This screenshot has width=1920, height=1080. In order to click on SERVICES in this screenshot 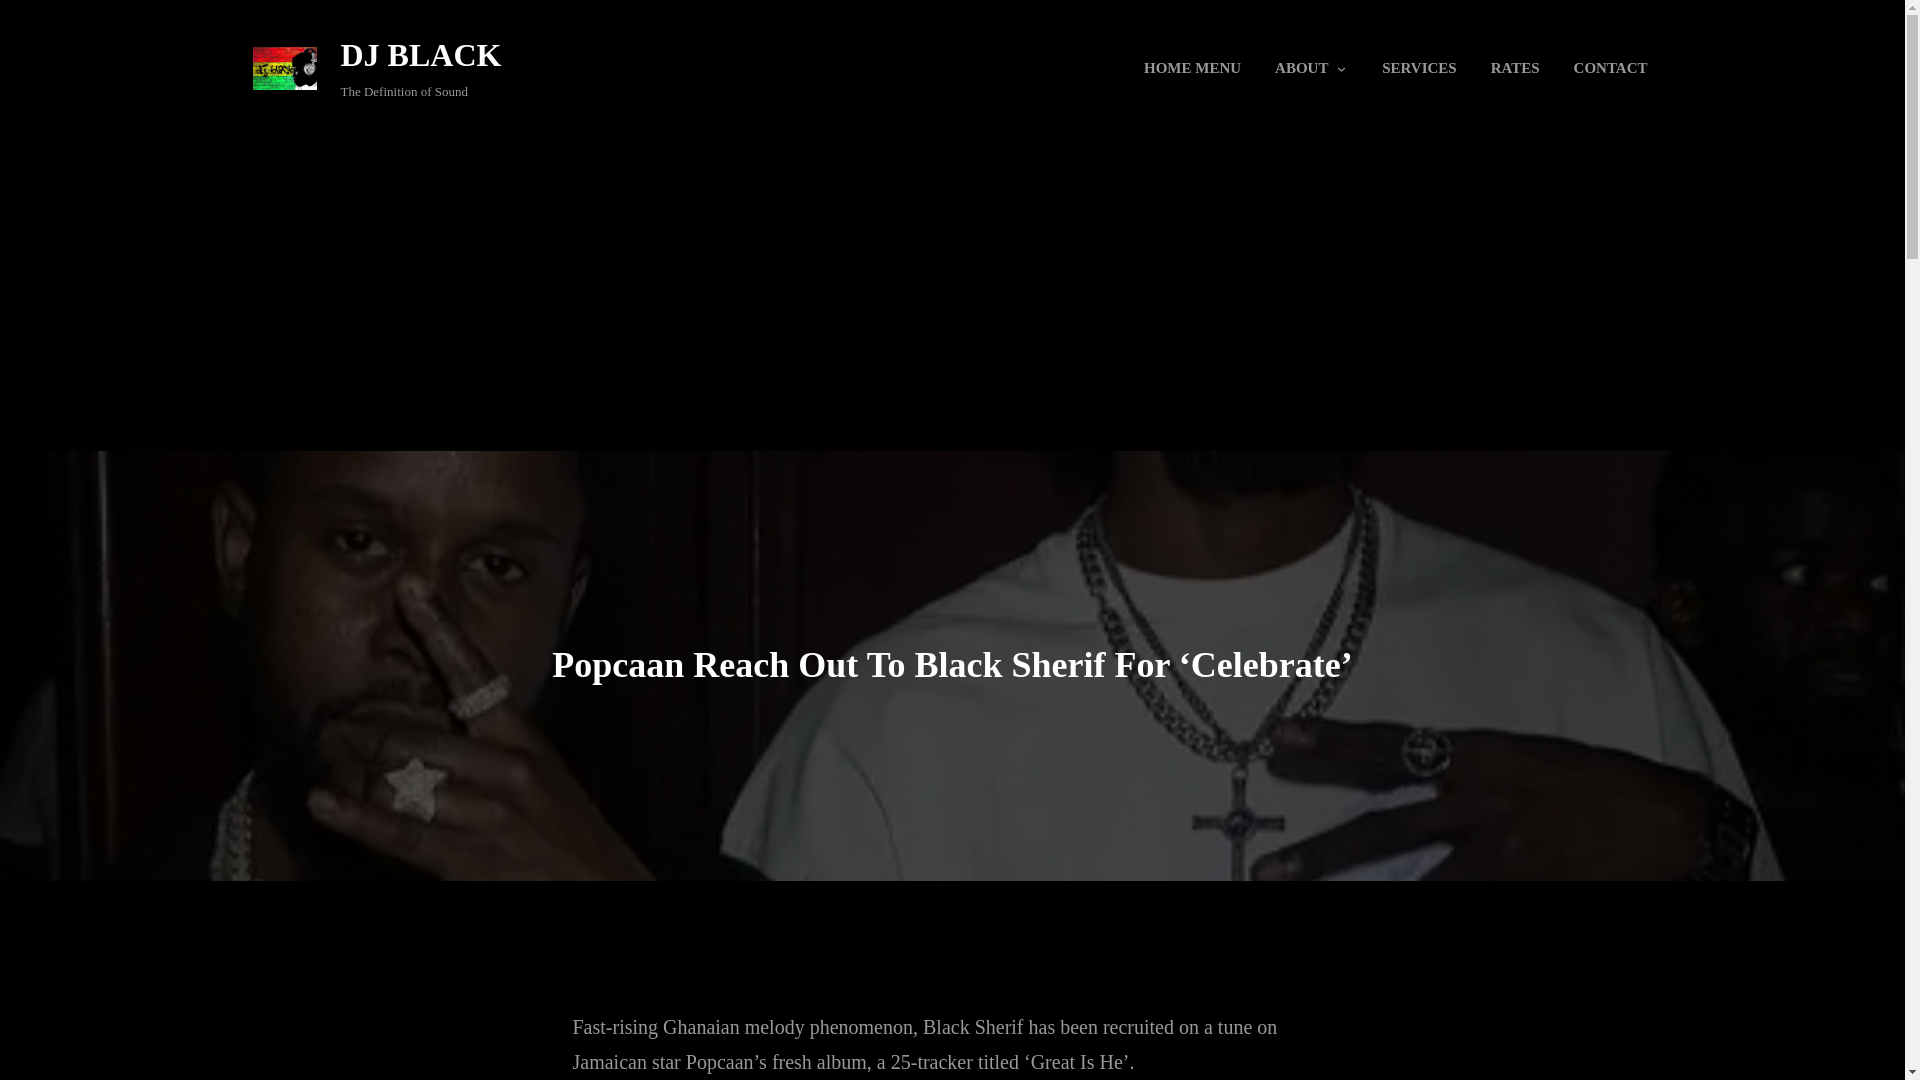, I will do `click(1418, 68)`.